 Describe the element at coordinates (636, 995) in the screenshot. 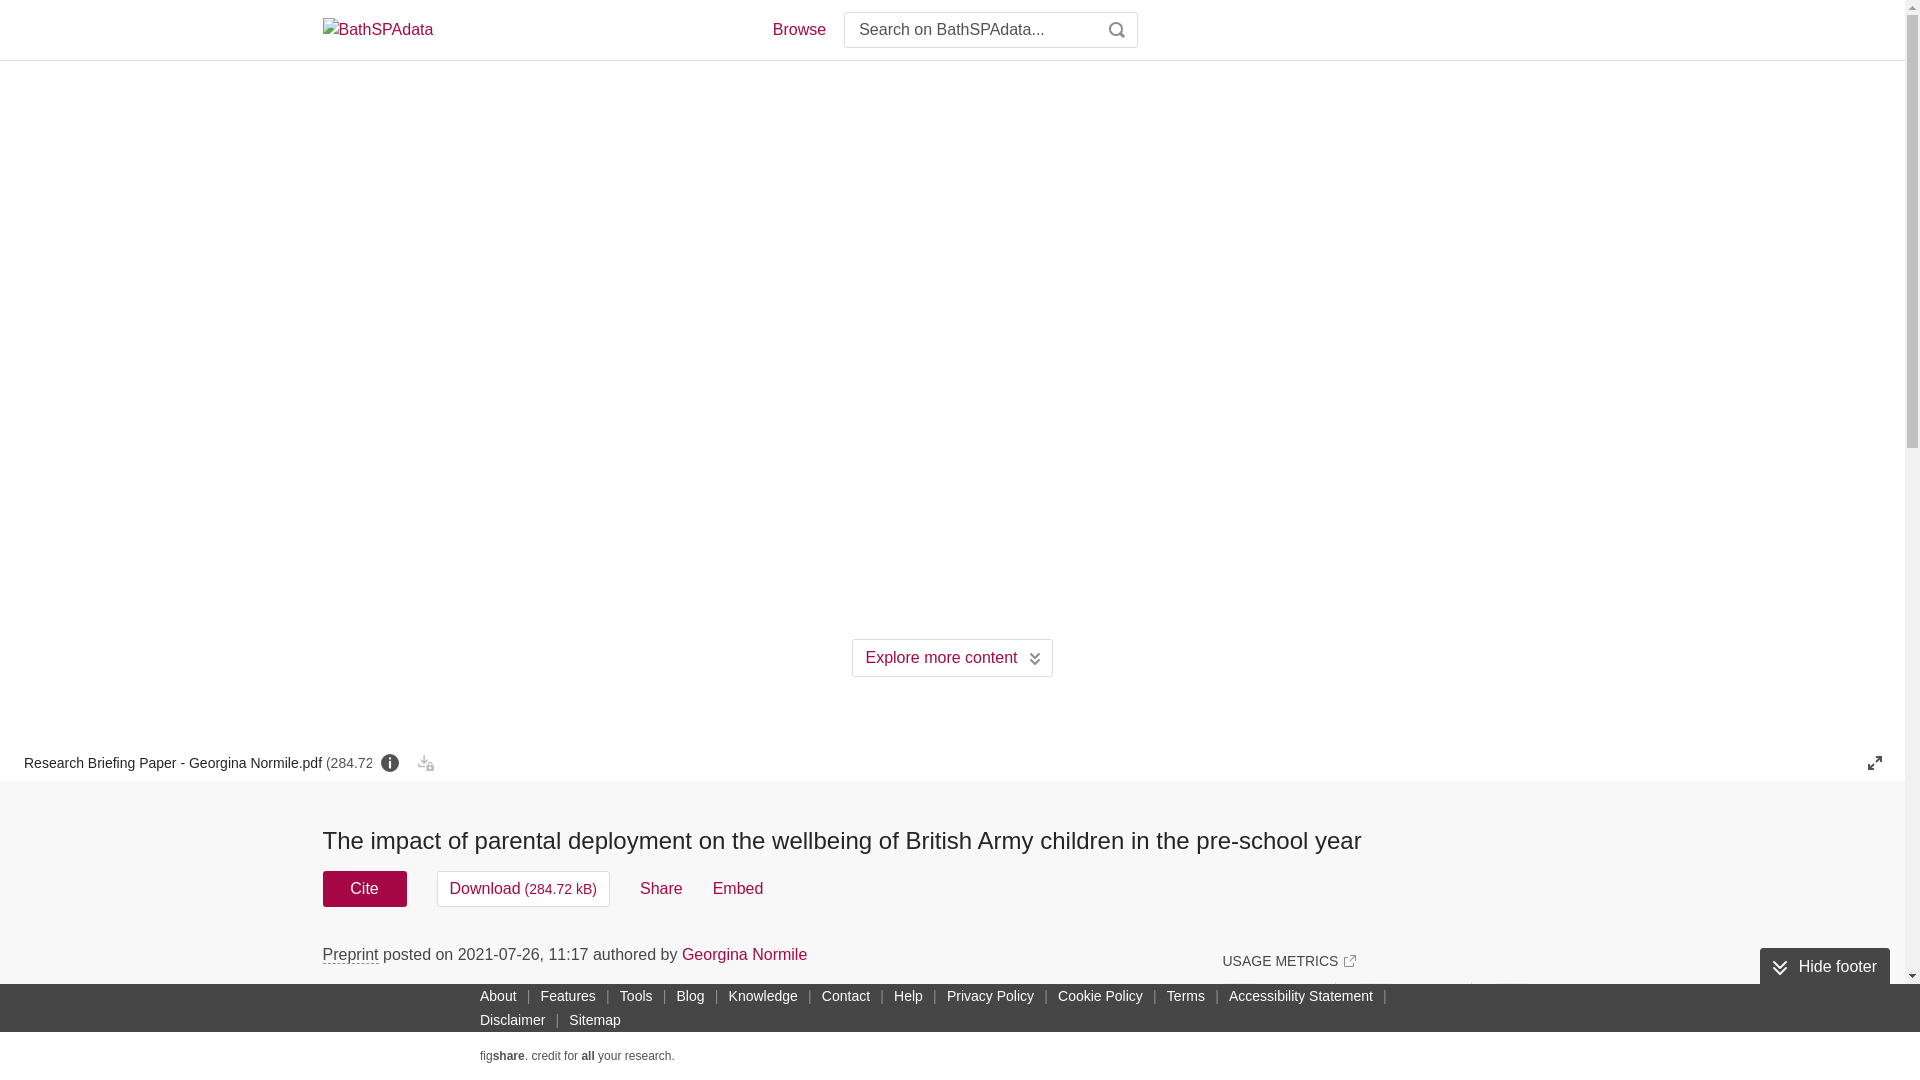

I see `Tools` at that location.